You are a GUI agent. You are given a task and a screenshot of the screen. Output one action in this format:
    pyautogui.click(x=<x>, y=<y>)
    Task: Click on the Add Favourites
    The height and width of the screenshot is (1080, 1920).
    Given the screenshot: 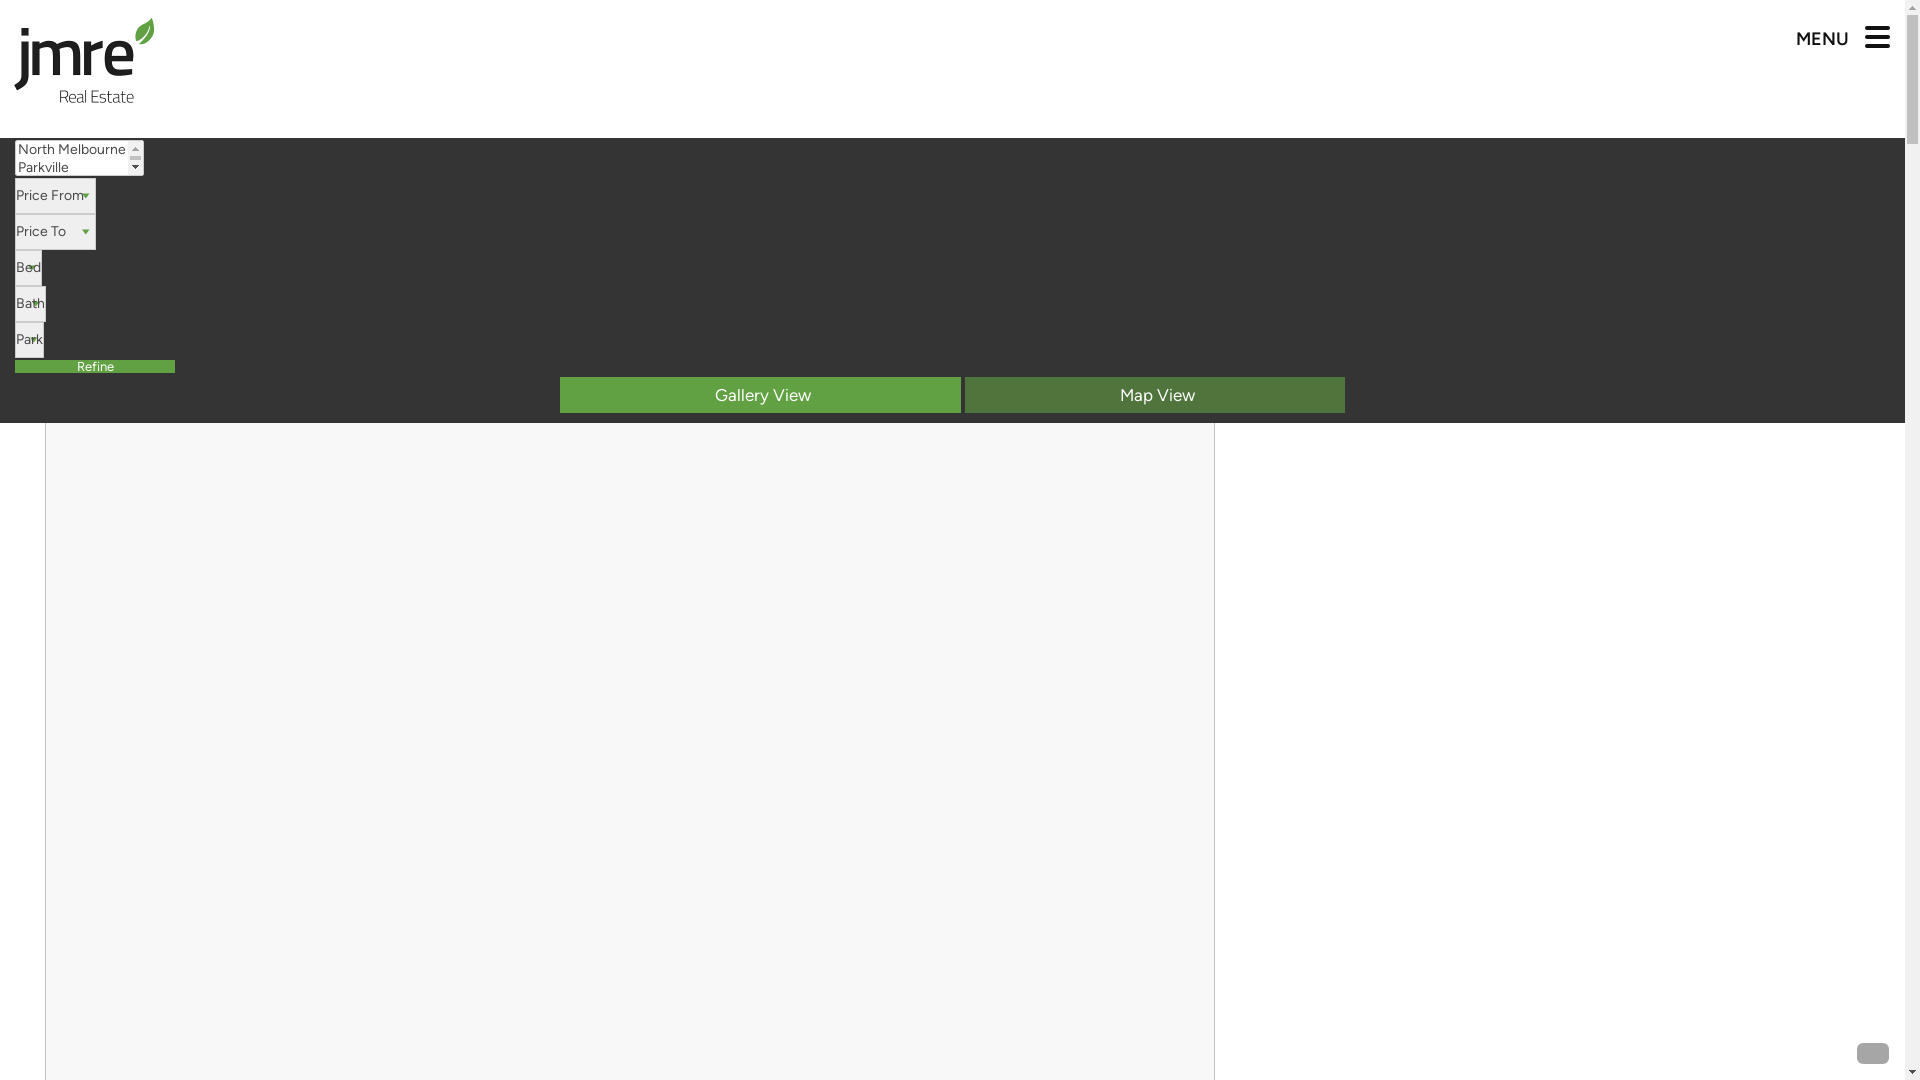 What is the action you would take?
    pyautogui.click(x=1196, y=339)
    